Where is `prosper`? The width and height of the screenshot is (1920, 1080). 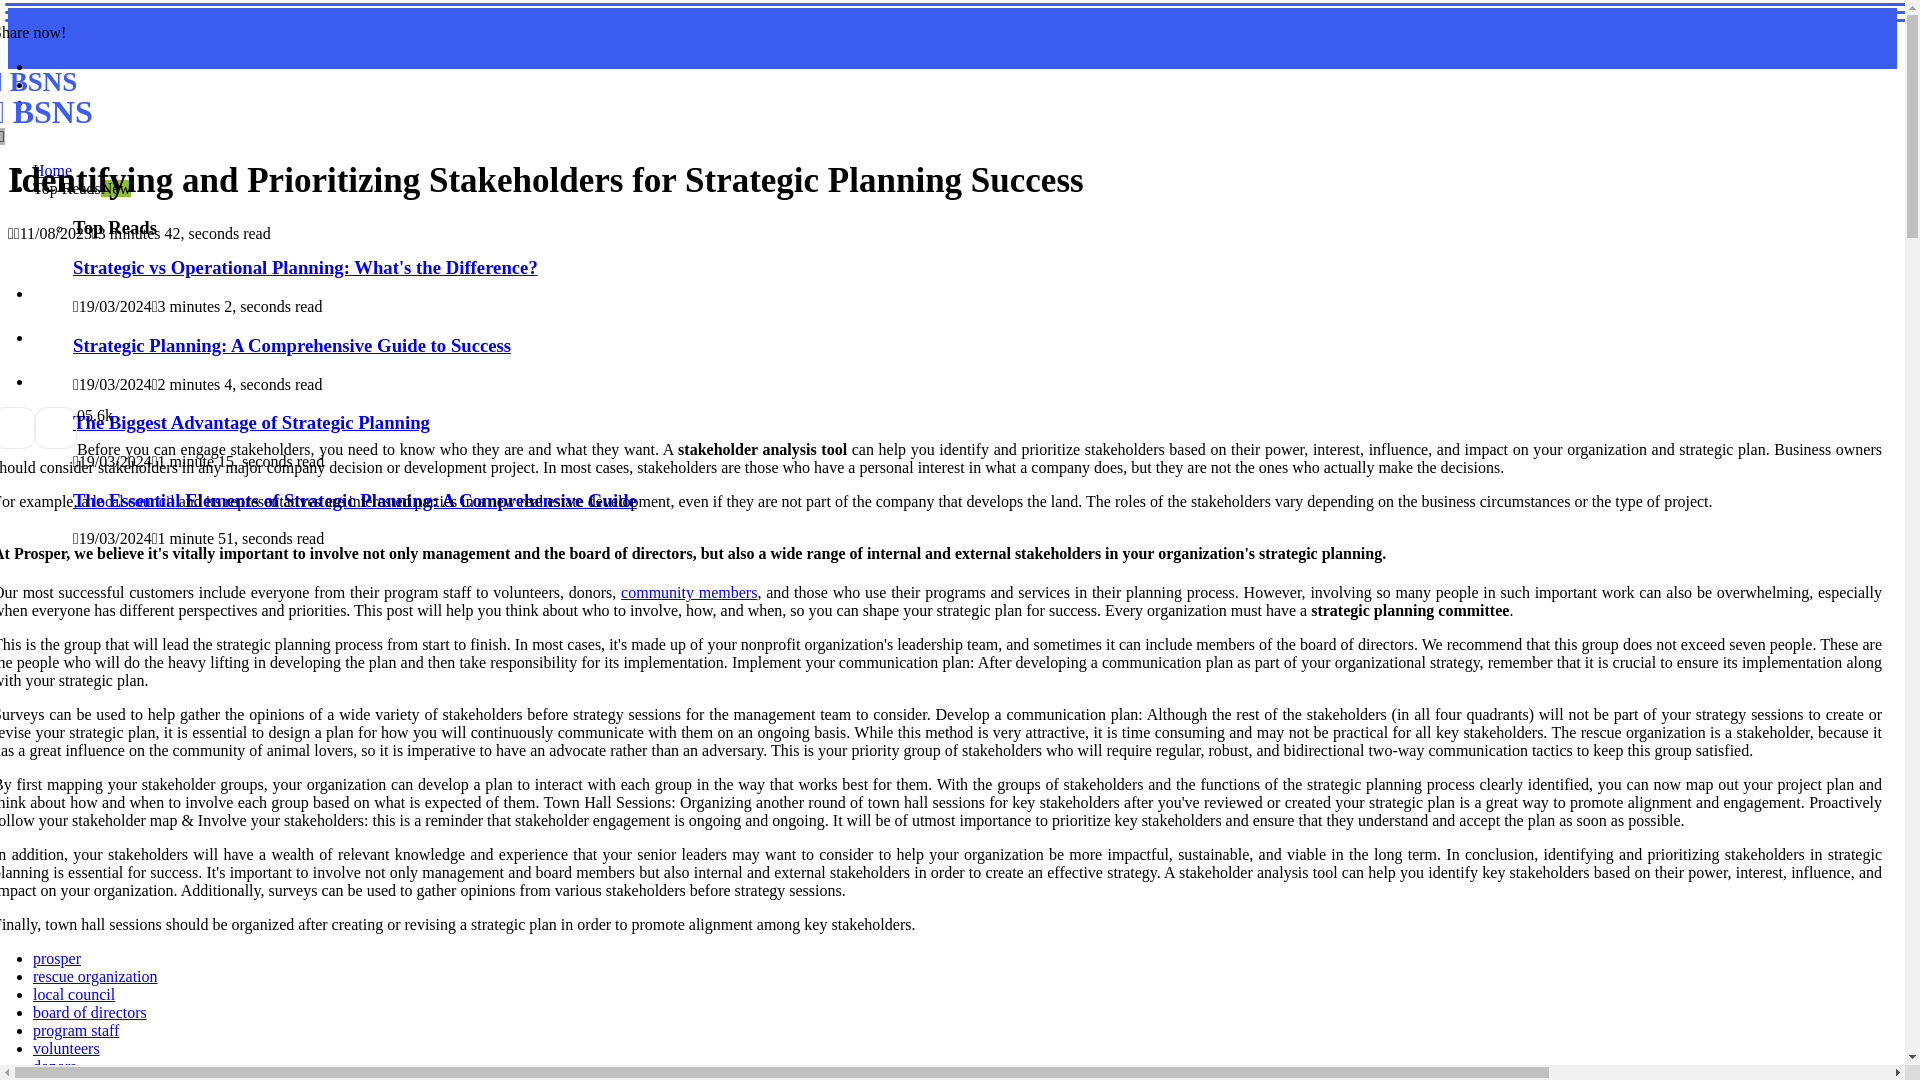
prosper is located at coordinates (54, 1066).